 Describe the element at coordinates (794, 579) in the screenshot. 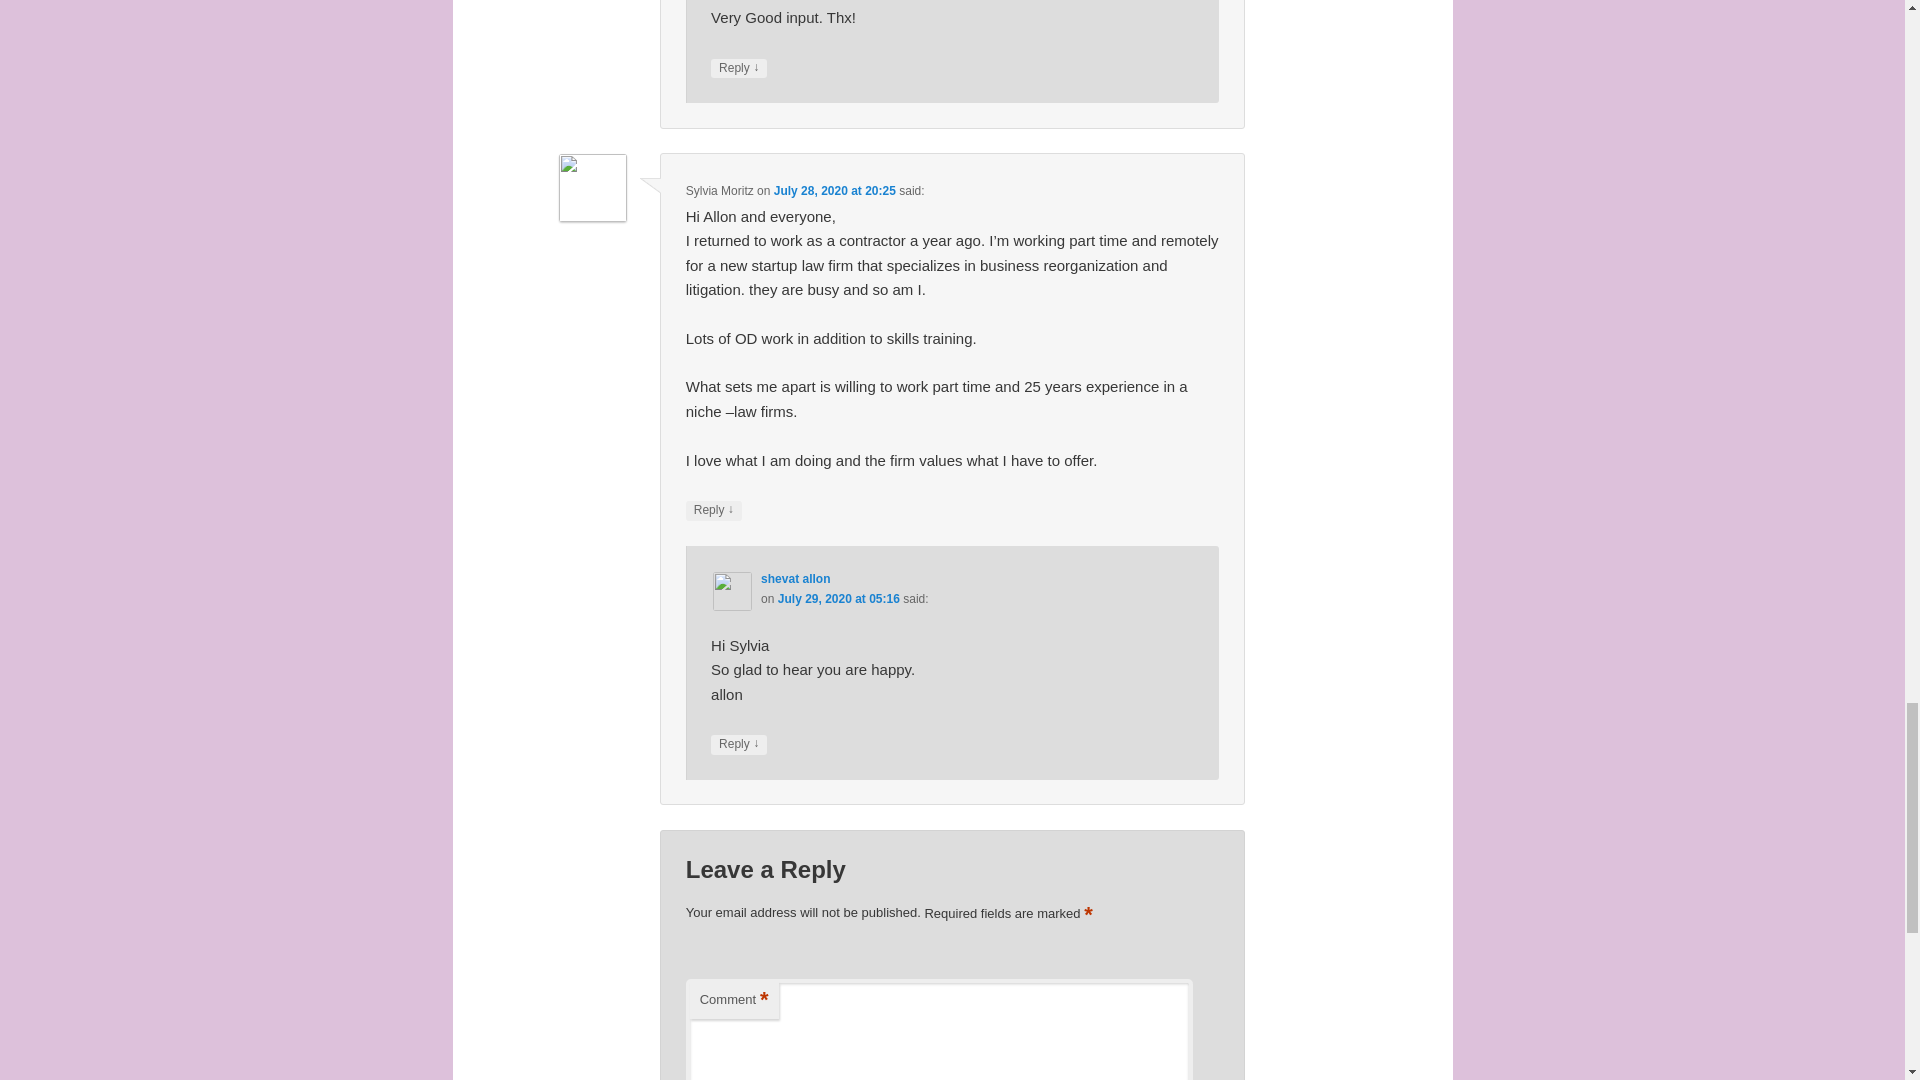

I see `shevat allon` at that location.